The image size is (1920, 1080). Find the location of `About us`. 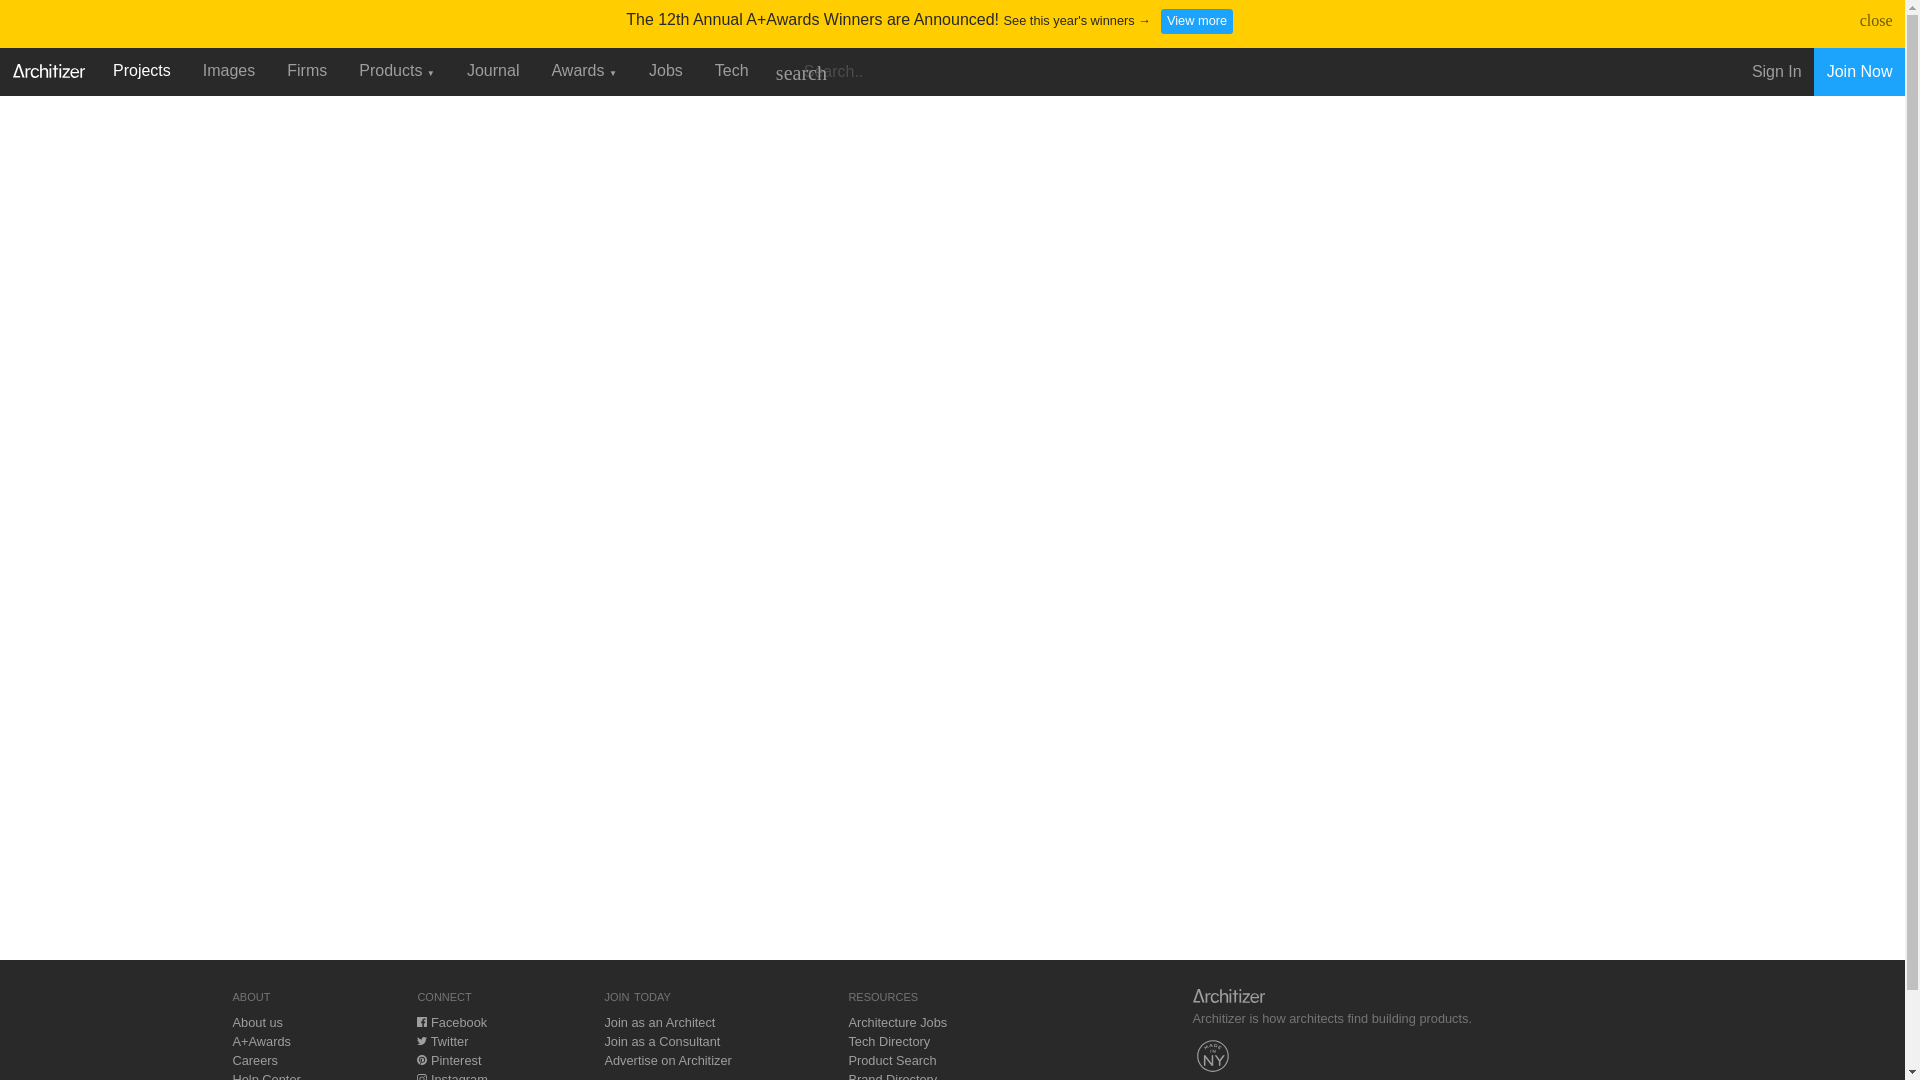

About us is located at coordinates (257, 1022).